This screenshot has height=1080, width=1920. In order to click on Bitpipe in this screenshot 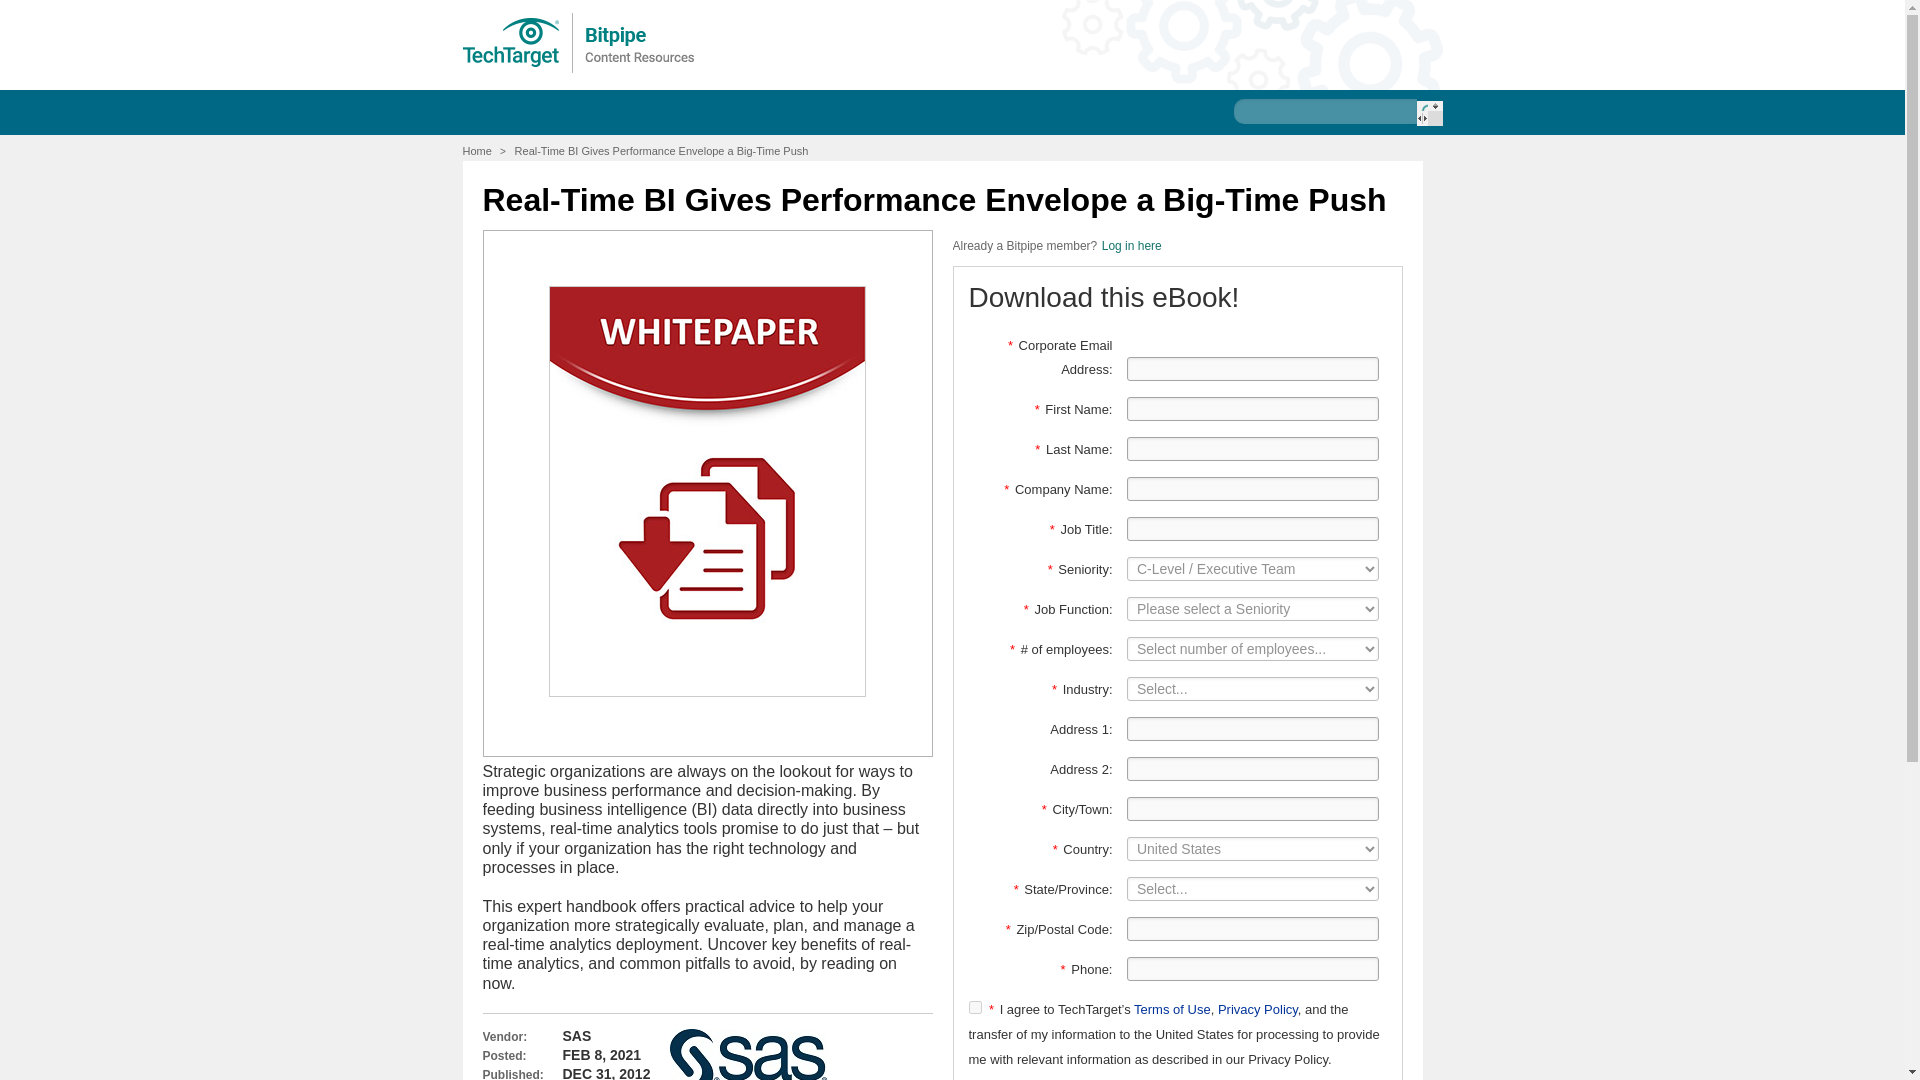, I will do `click(579, 42)`.